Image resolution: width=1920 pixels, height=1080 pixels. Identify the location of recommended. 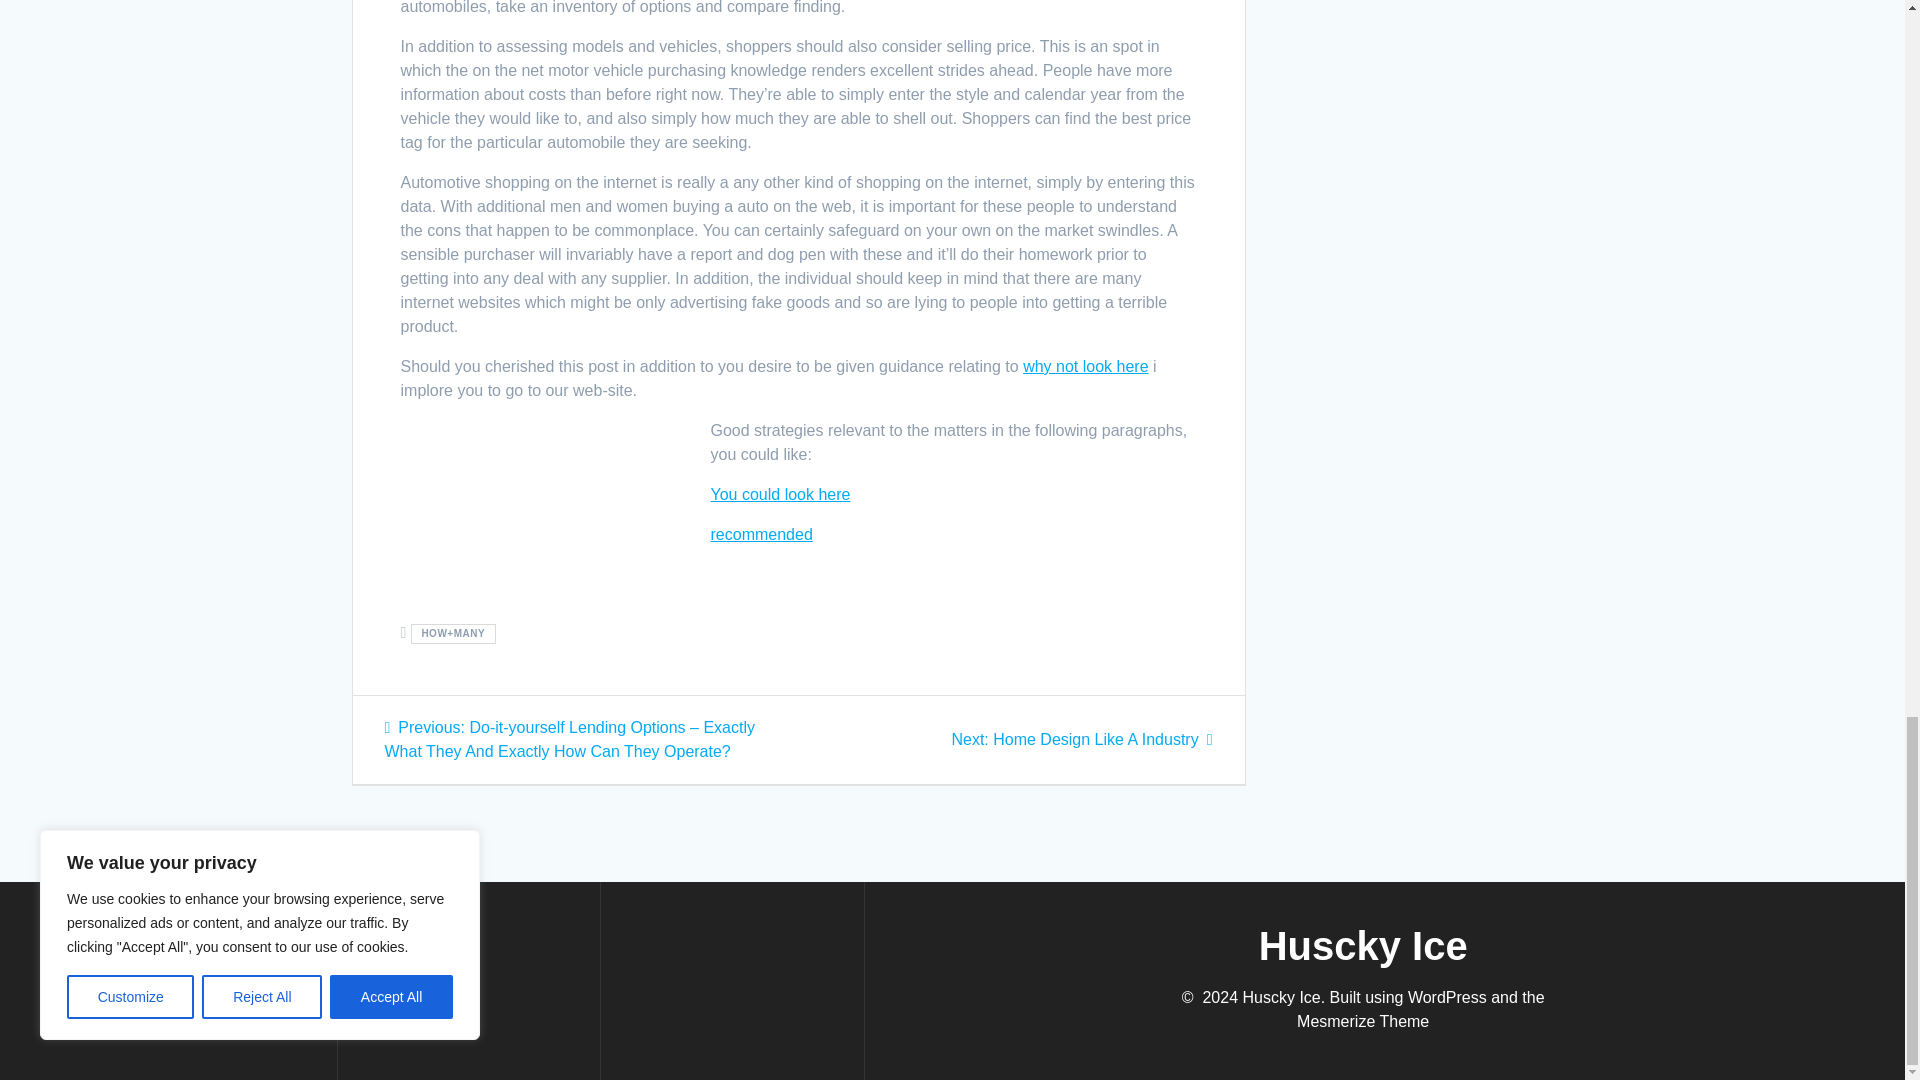
(761, 534).